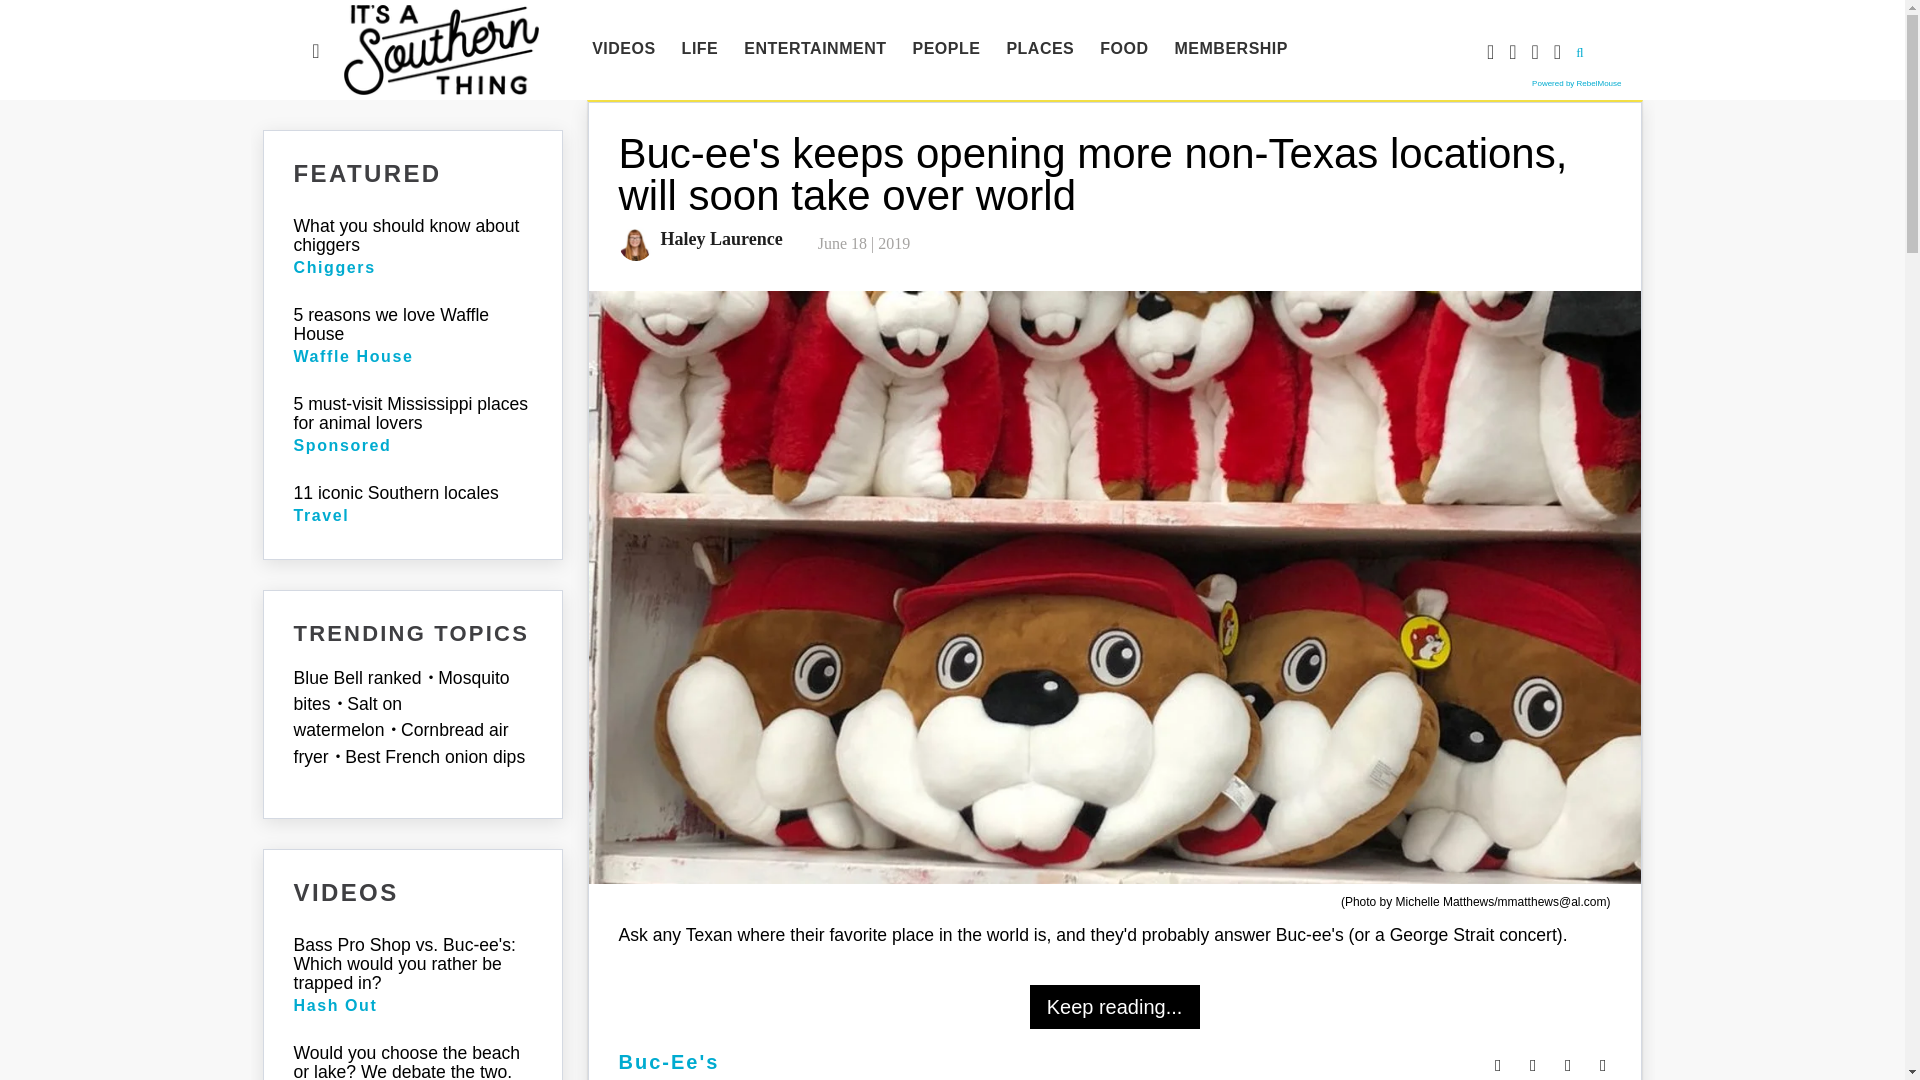 The height and width of the screenshot is (1080, 1920). Describe the element at coordinates (668, 1062) in the screenshot. I see `Buc-Ee'S` at that location.